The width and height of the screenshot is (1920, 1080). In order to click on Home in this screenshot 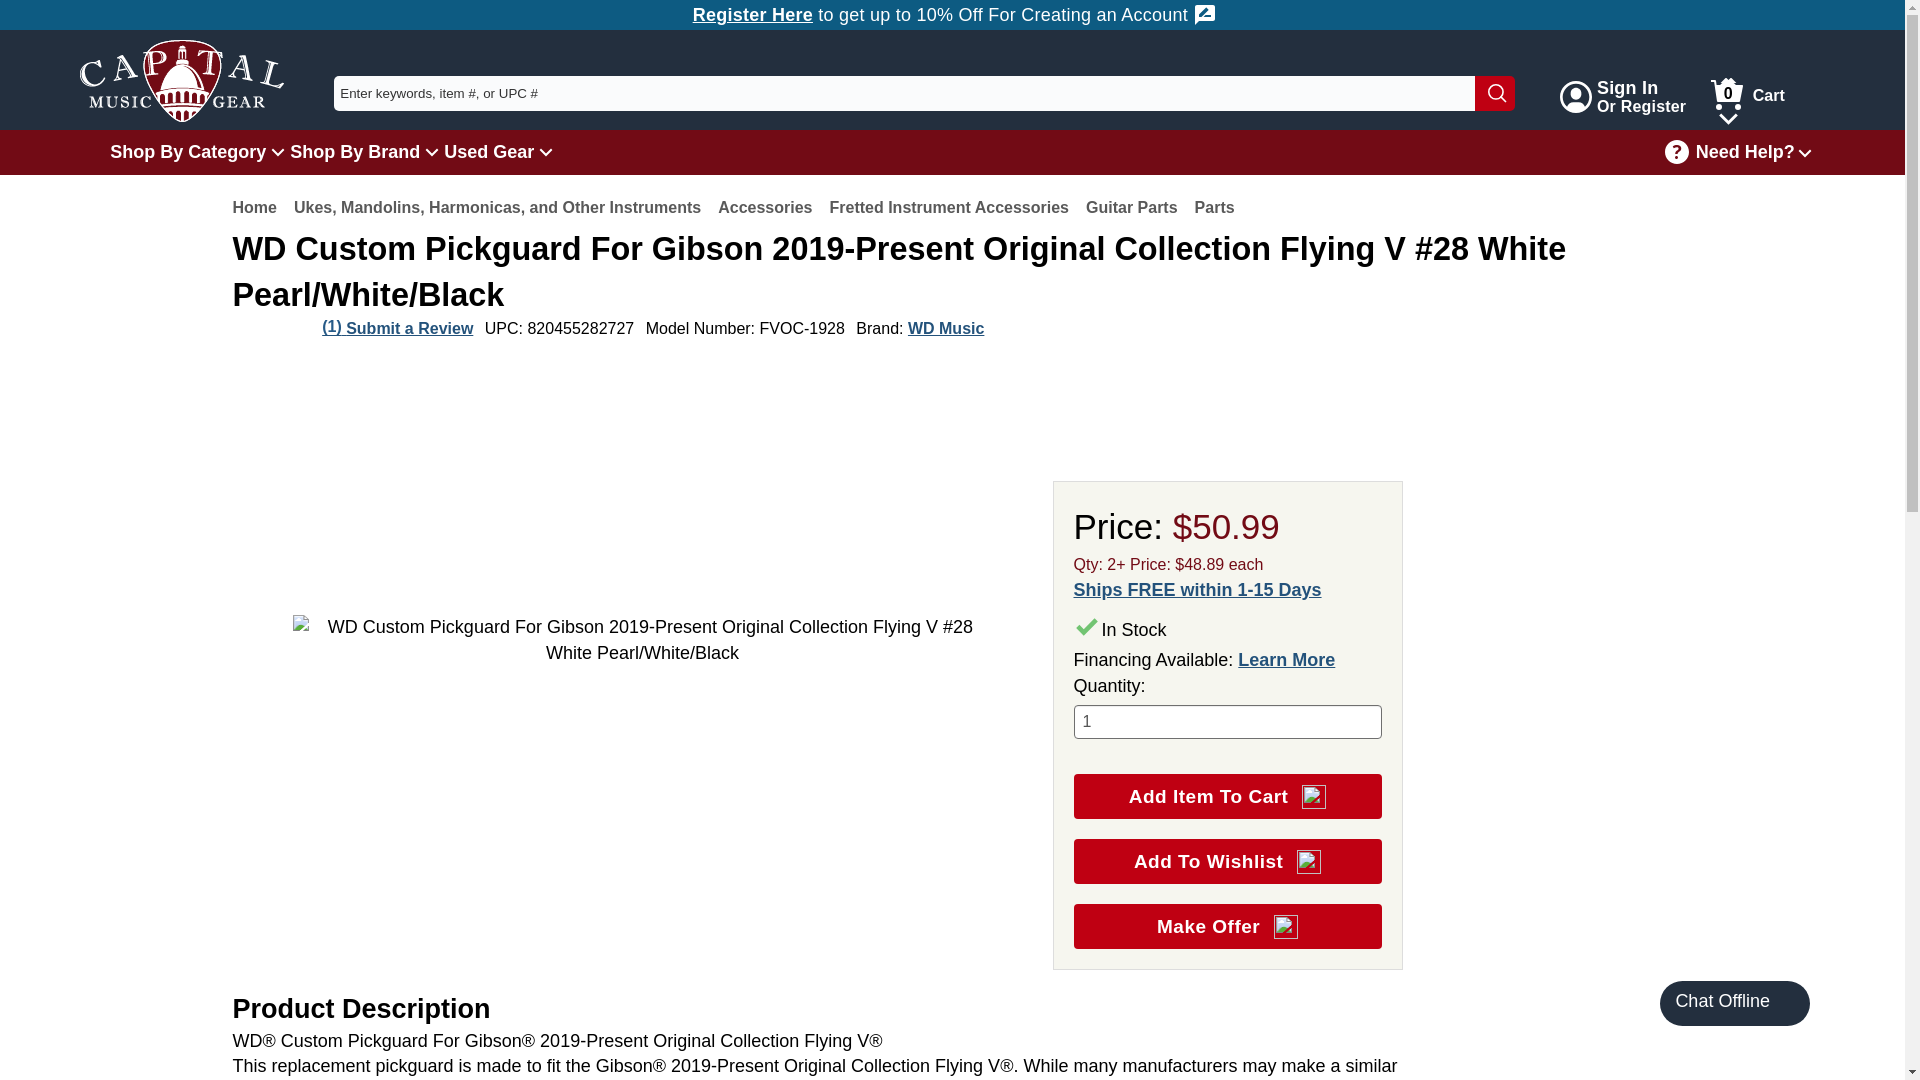, I will do `click(949, 207)`.